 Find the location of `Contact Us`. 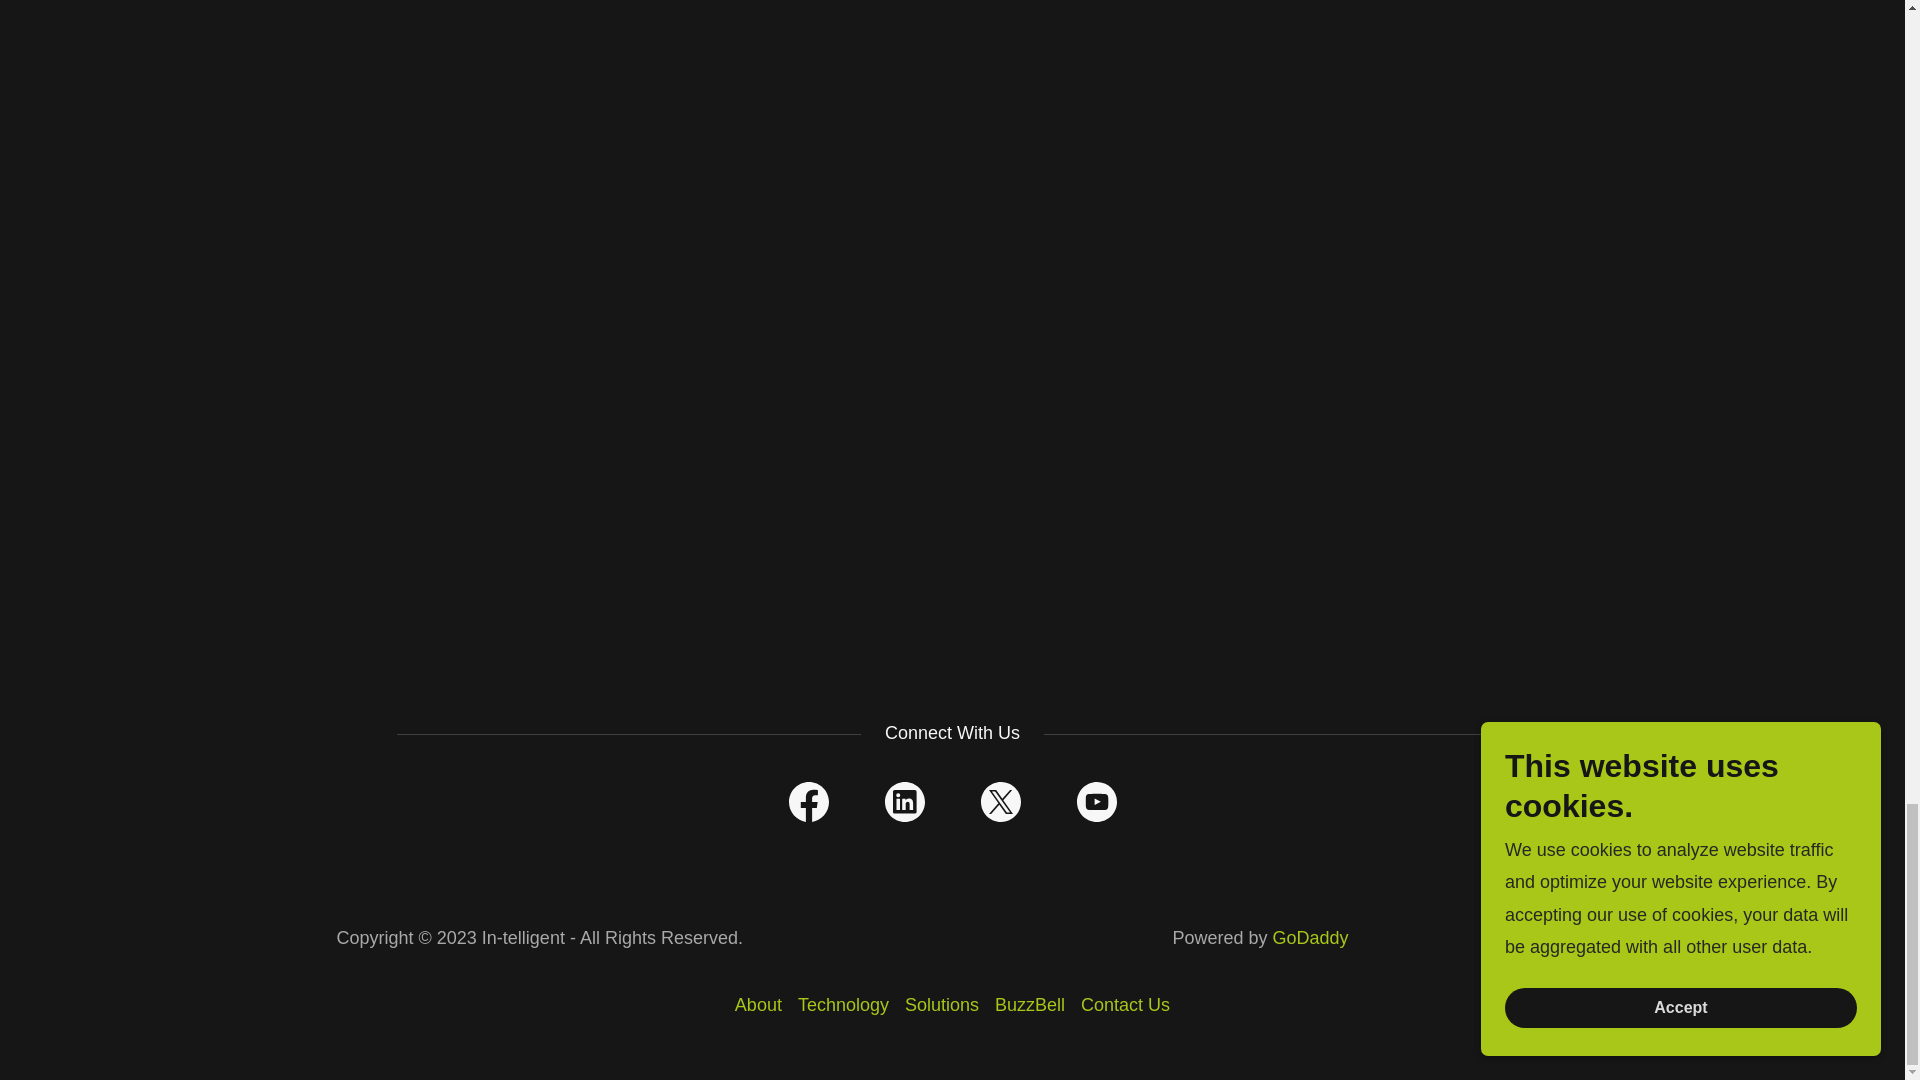

Contact Us is located at coordinates (1126, 1005).